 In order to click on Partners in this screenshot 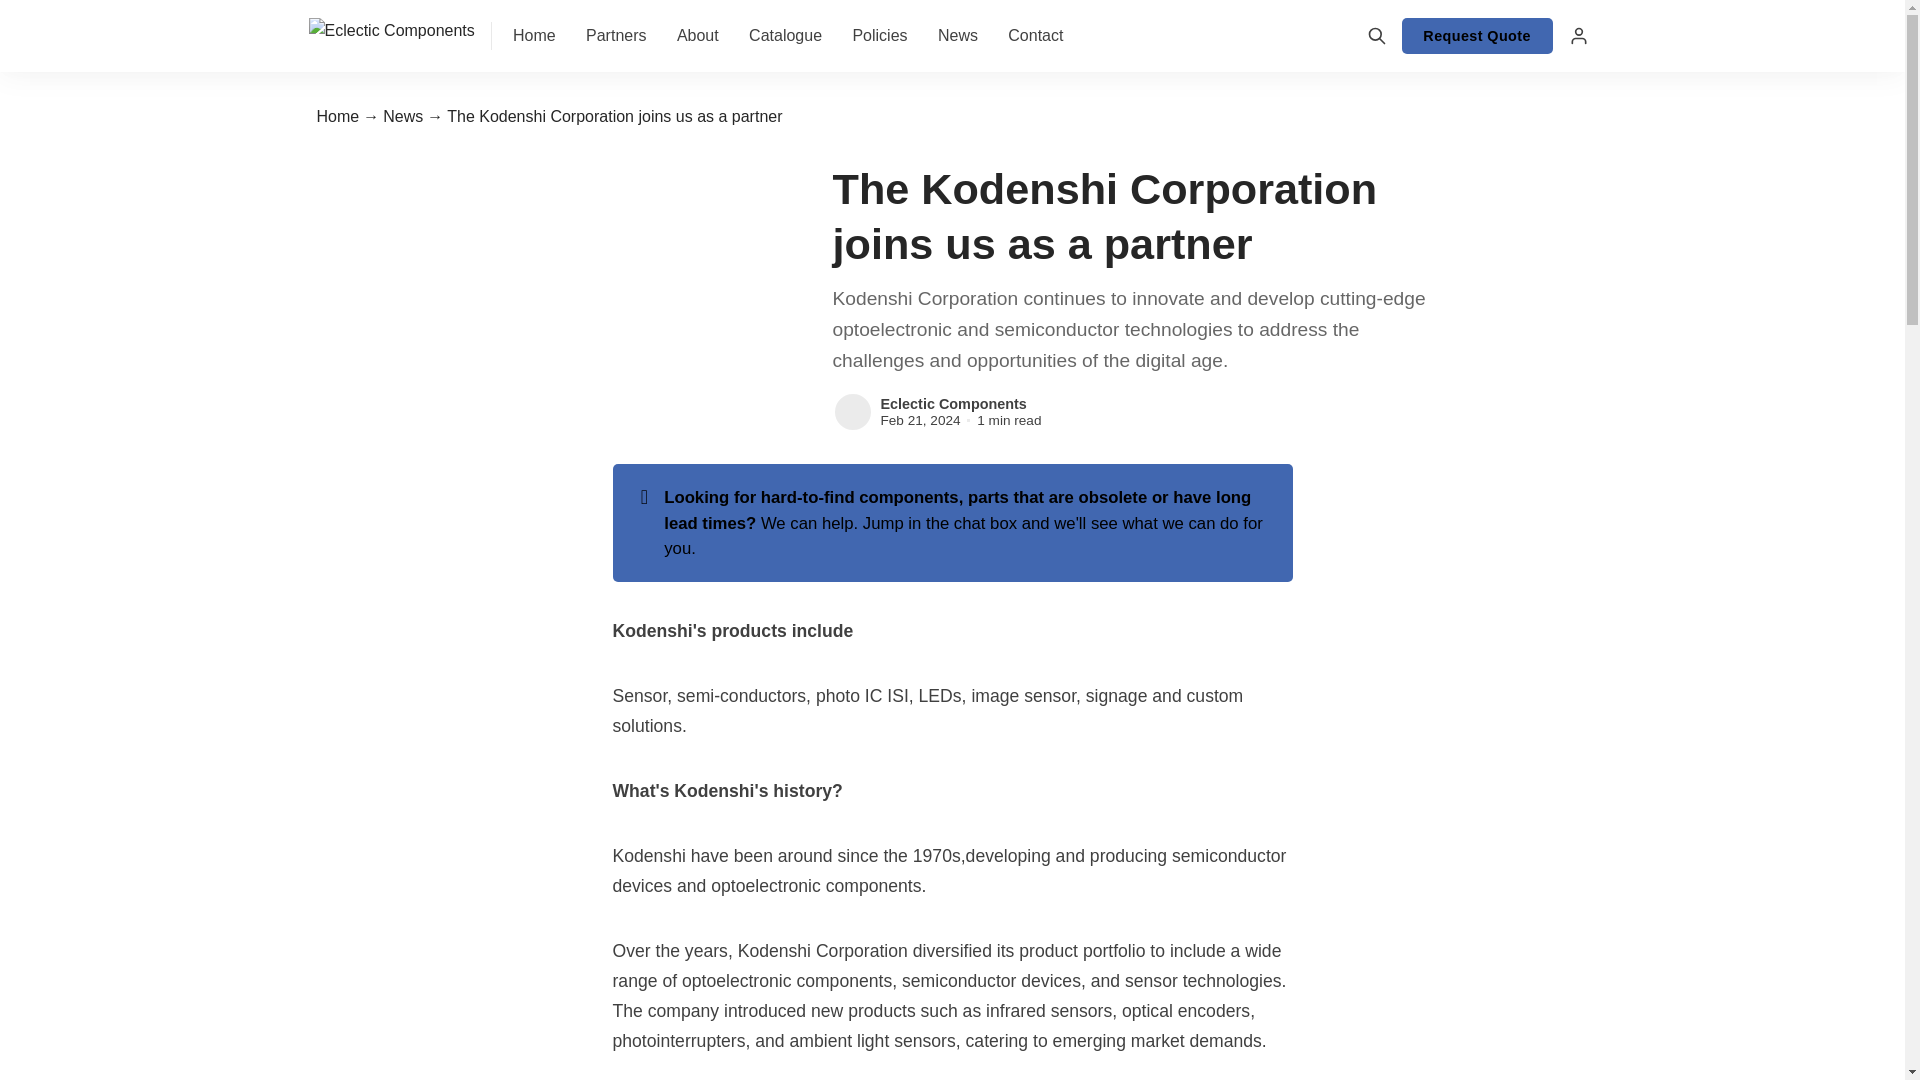, I will do `click(616, 36)`.